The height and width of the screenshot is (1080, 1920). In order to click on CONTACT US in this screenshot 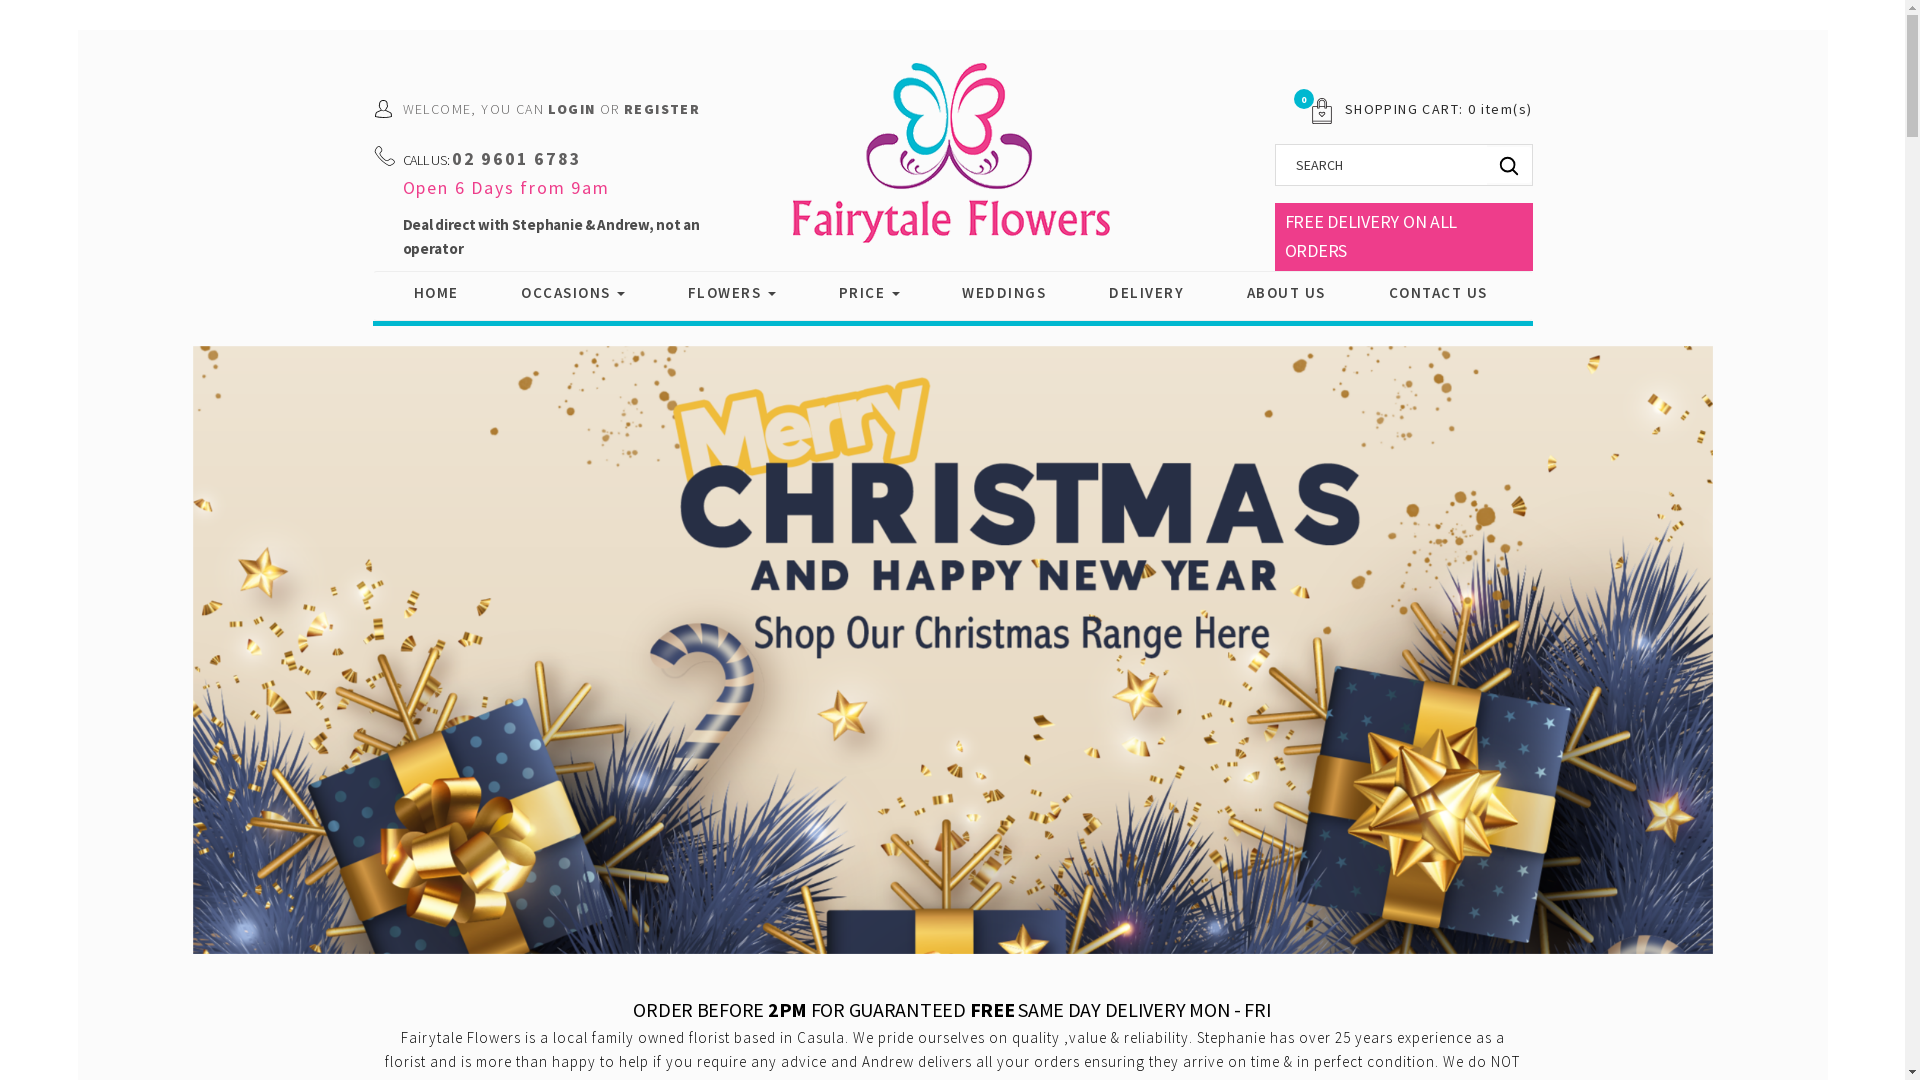, I will do `click(1438, 293)`.